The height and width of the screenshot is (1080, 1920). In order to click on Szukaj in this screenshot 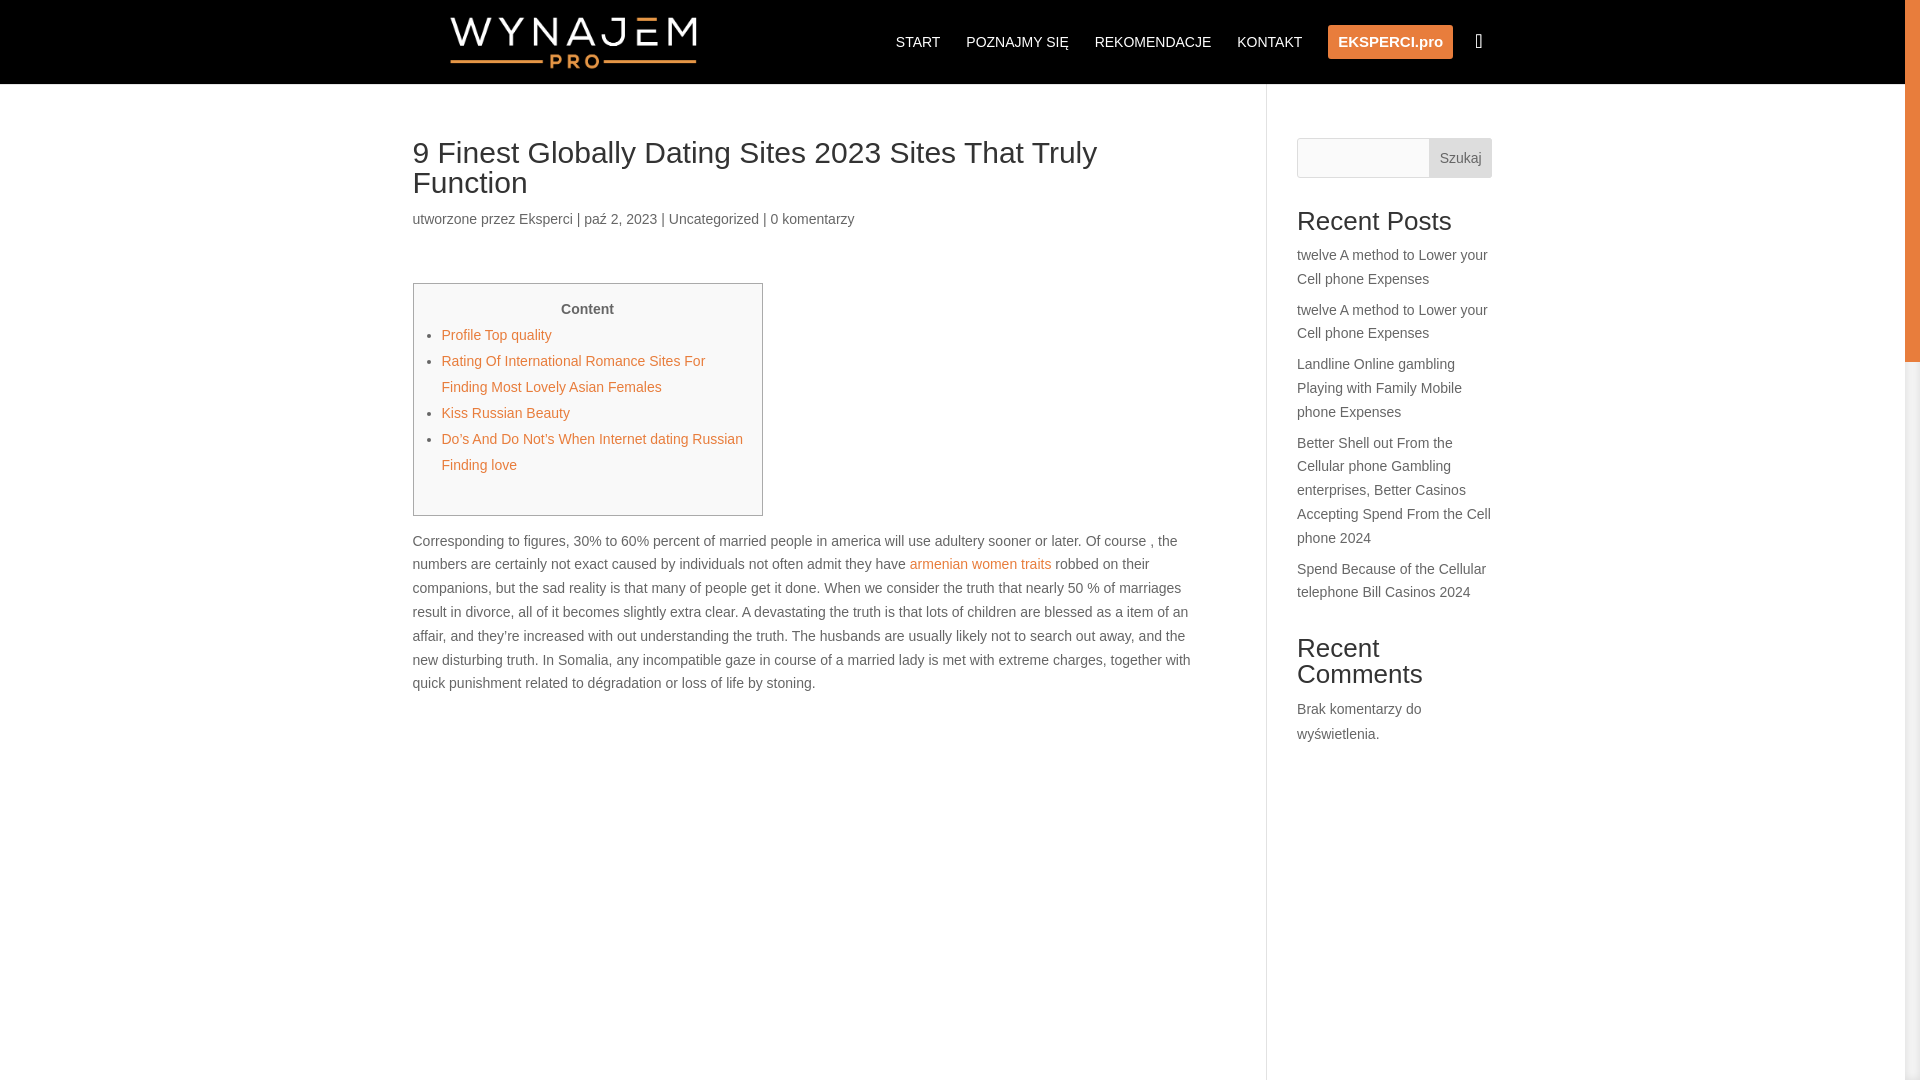, I will do `click(1460, 158)`.